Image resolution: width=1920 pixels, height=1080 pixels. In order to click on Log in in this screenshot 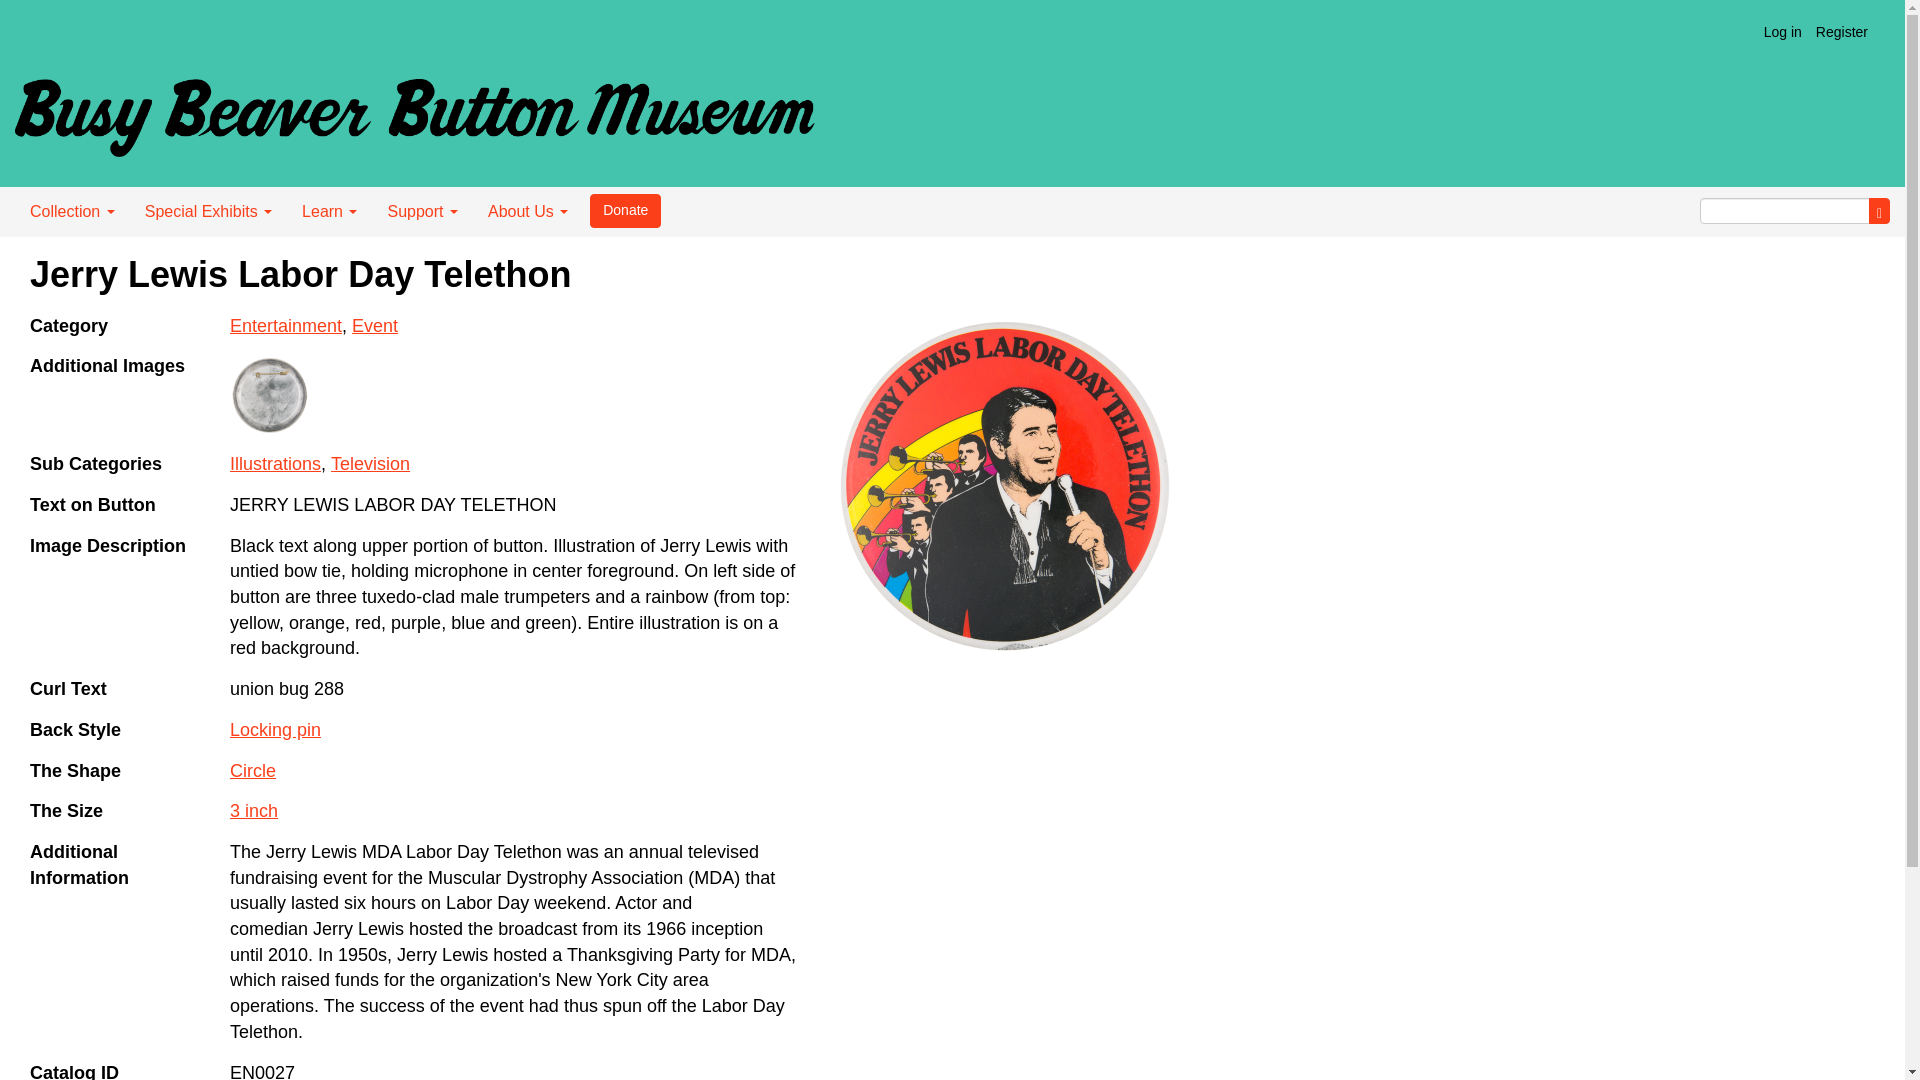, I will do `click(1782, 32)`.